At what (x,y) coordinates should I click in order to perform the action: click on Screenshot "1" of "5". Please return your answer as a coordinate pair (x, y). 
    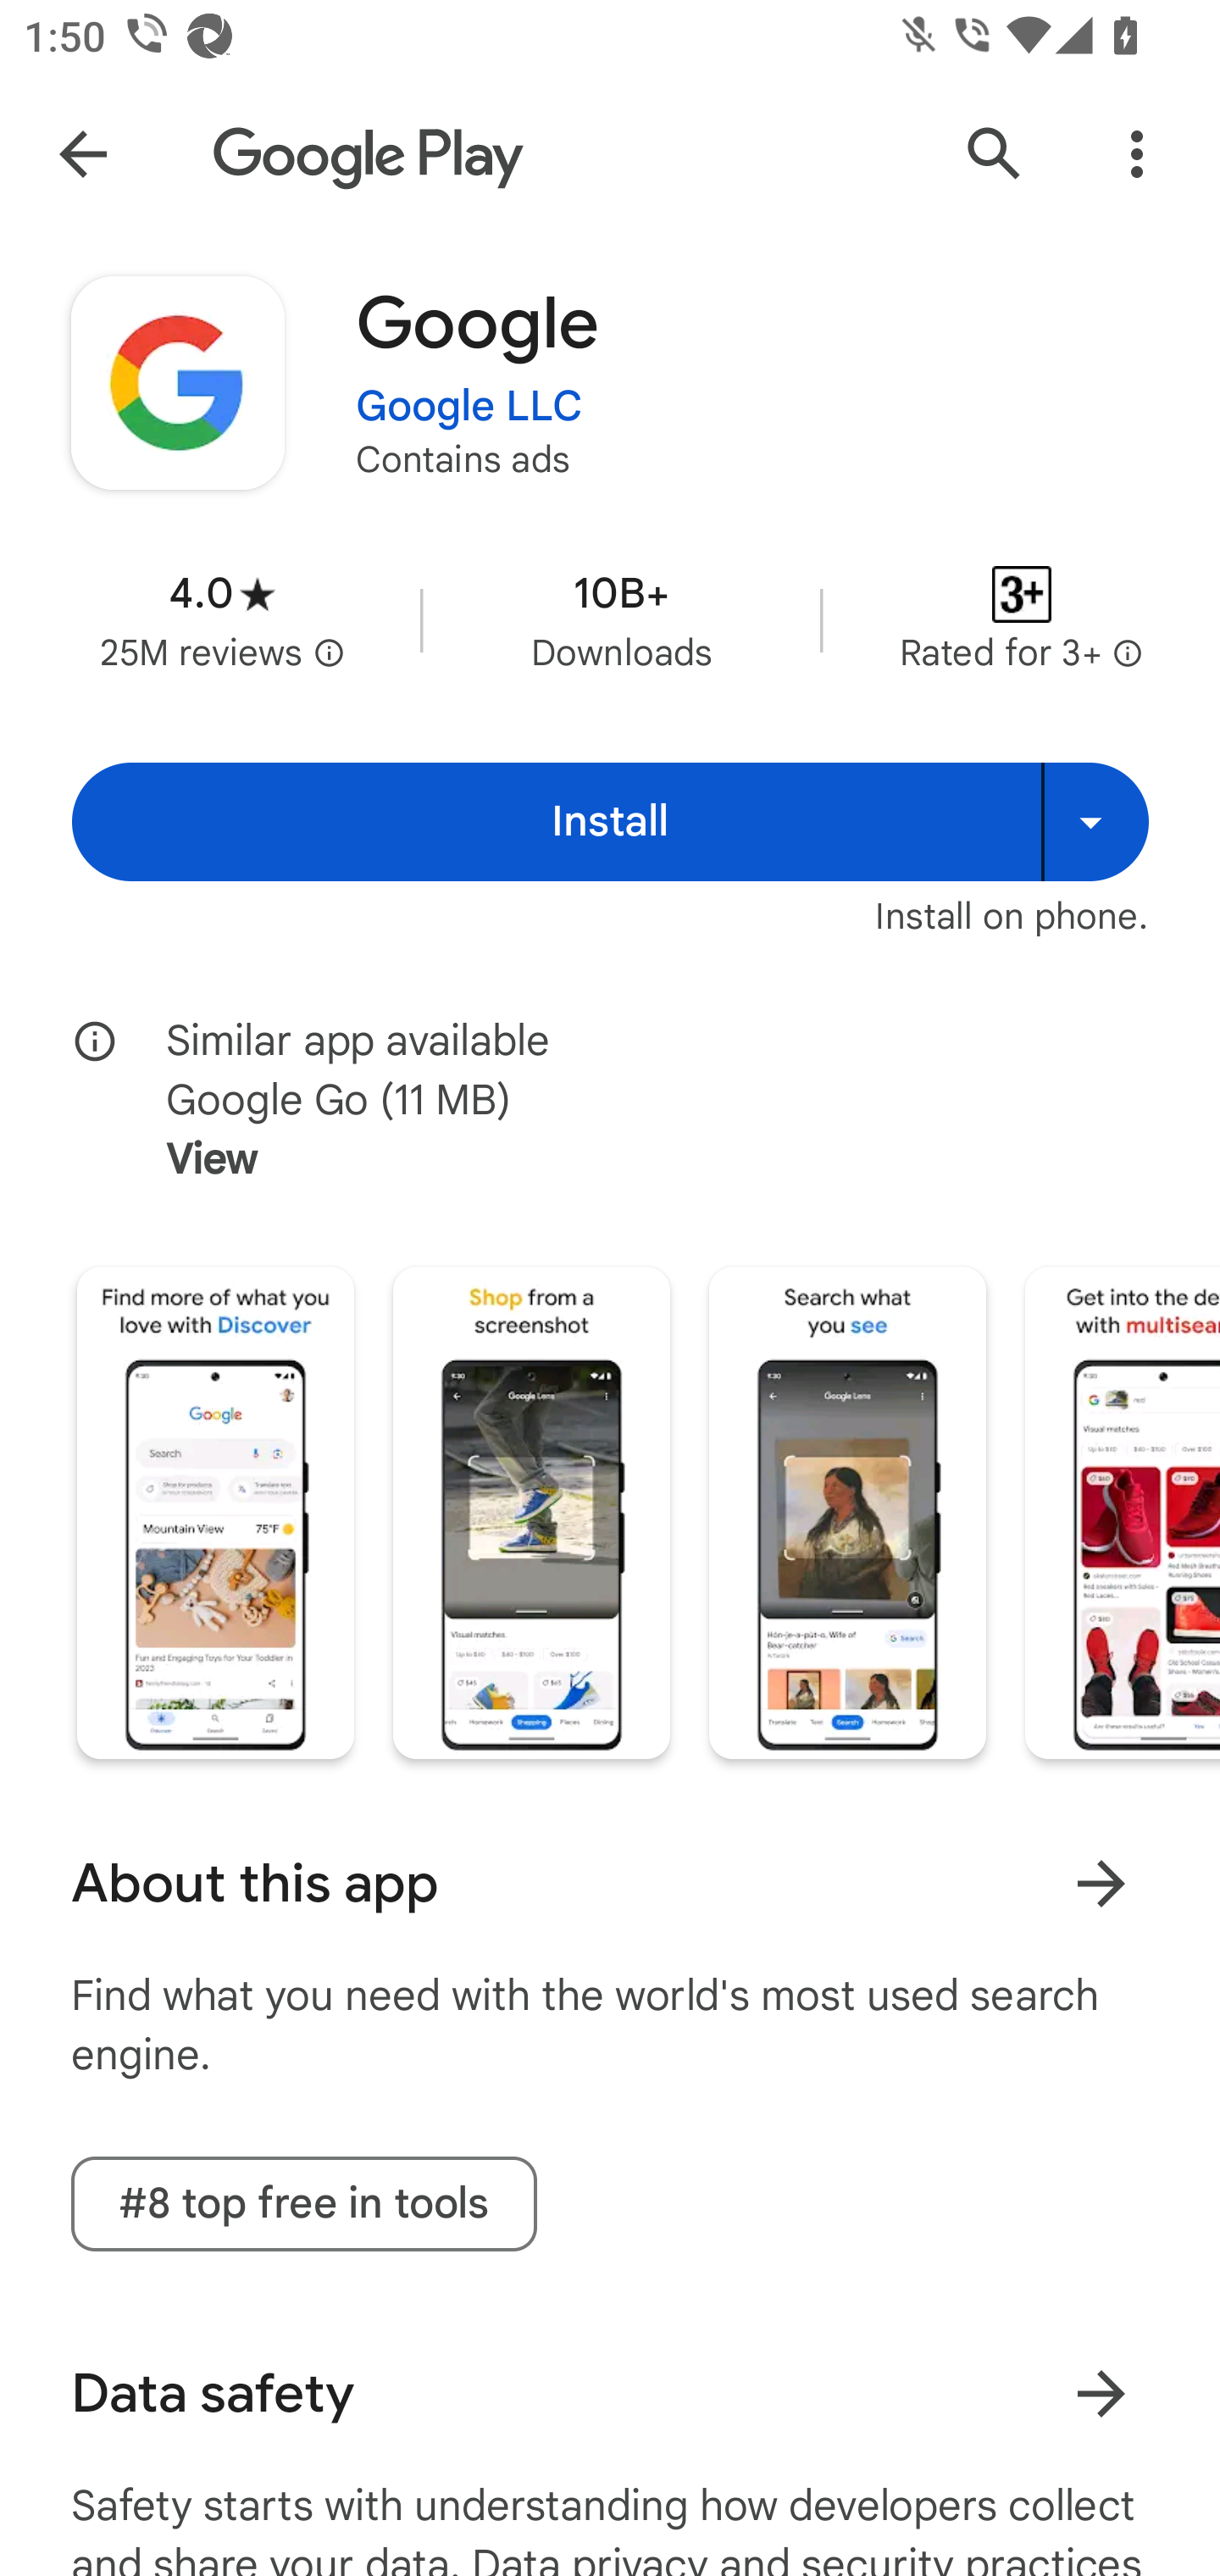
    Looking at the image, I should click on (215, 1513).